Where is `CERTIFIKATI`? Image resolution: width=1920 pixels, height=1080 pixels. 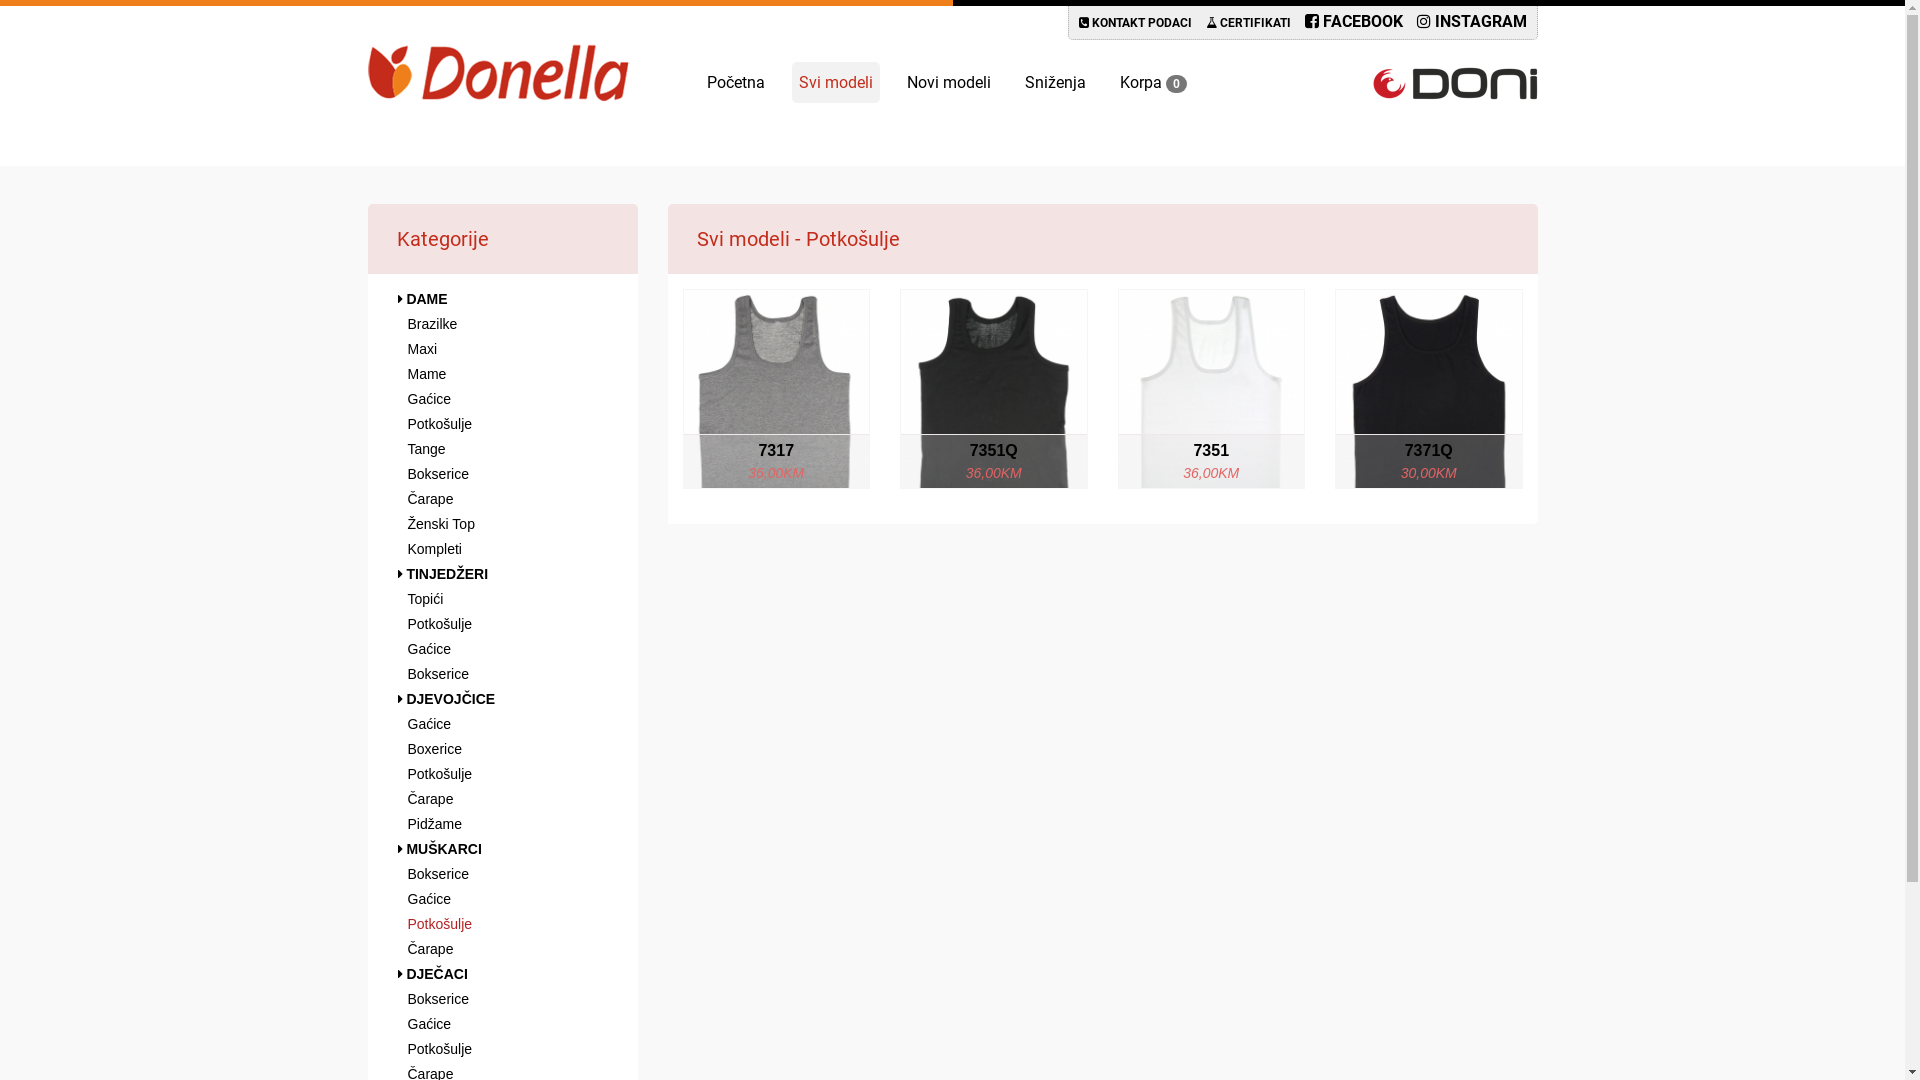 CERTIFIKATI is located at coordinates (1248, 23).